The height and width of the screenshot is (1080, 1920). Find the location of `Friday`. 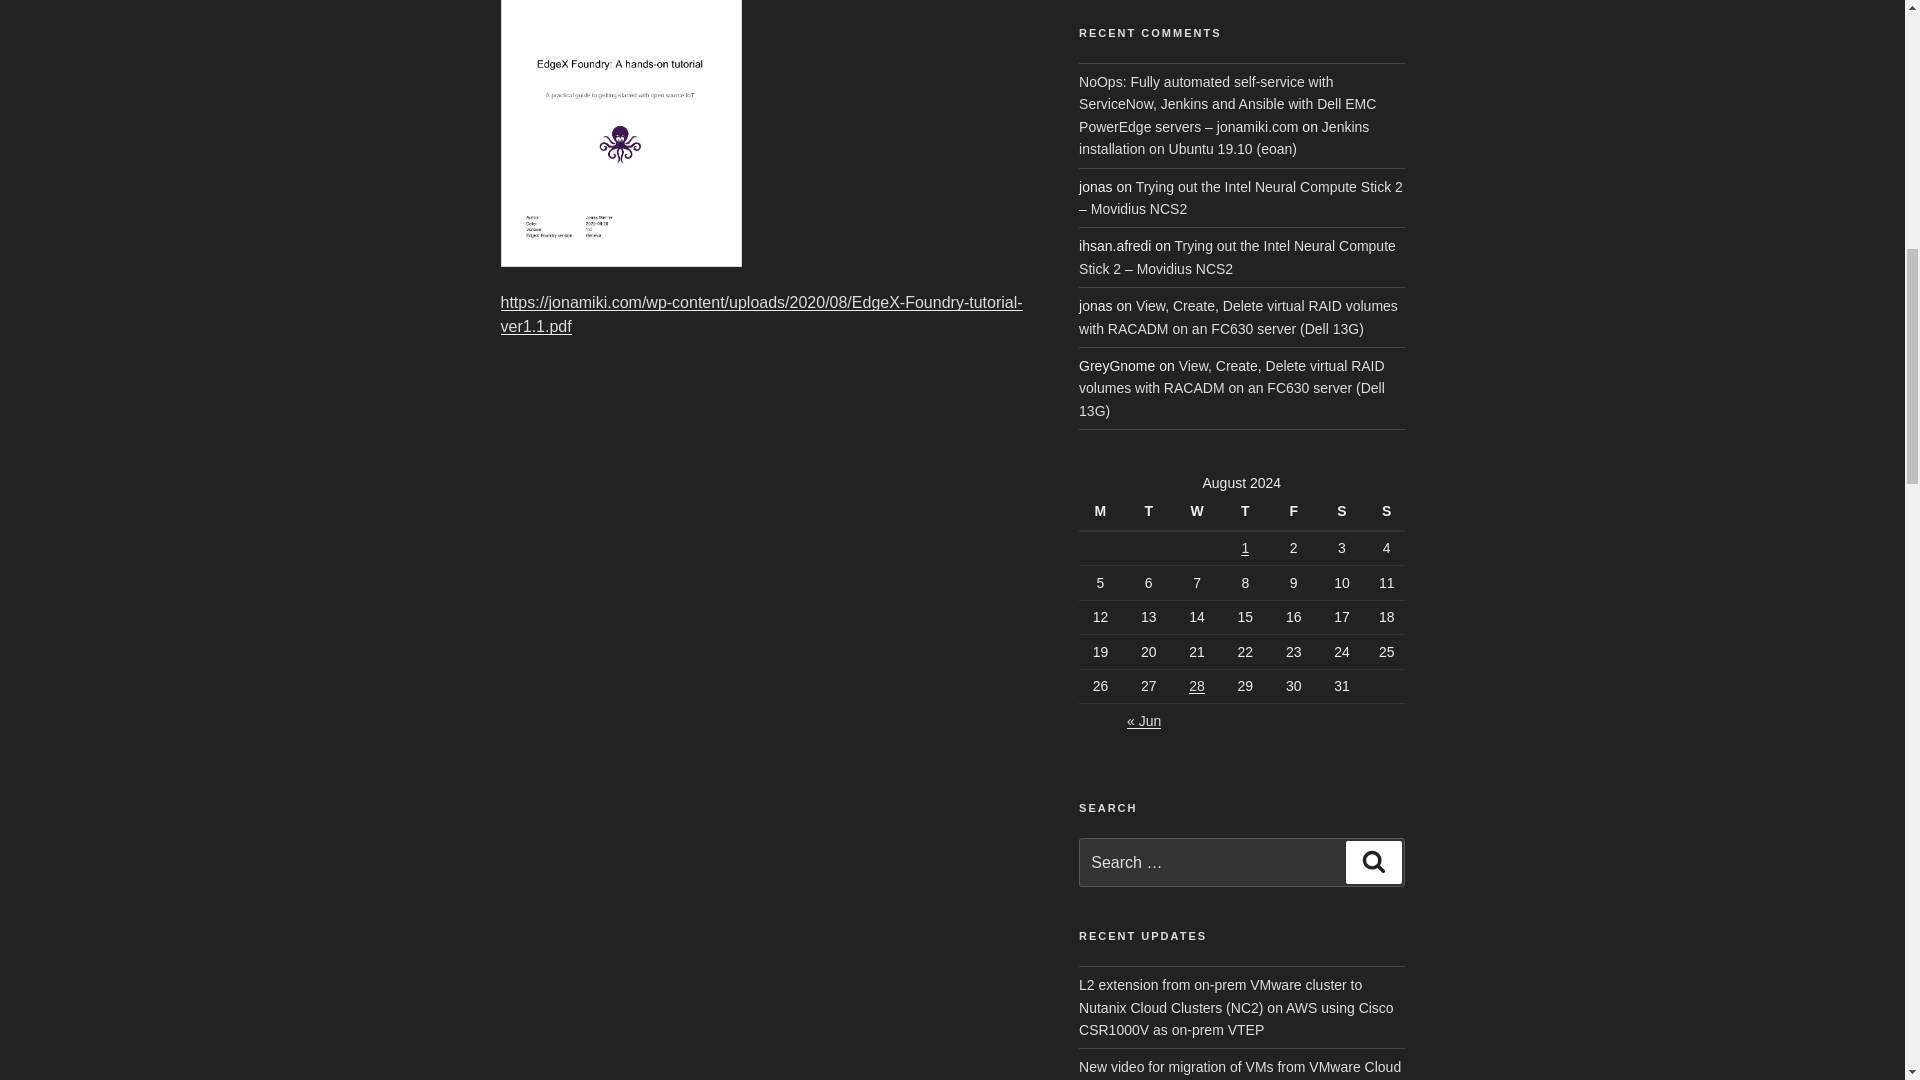

Friday is located at coordinates (1296, 512).